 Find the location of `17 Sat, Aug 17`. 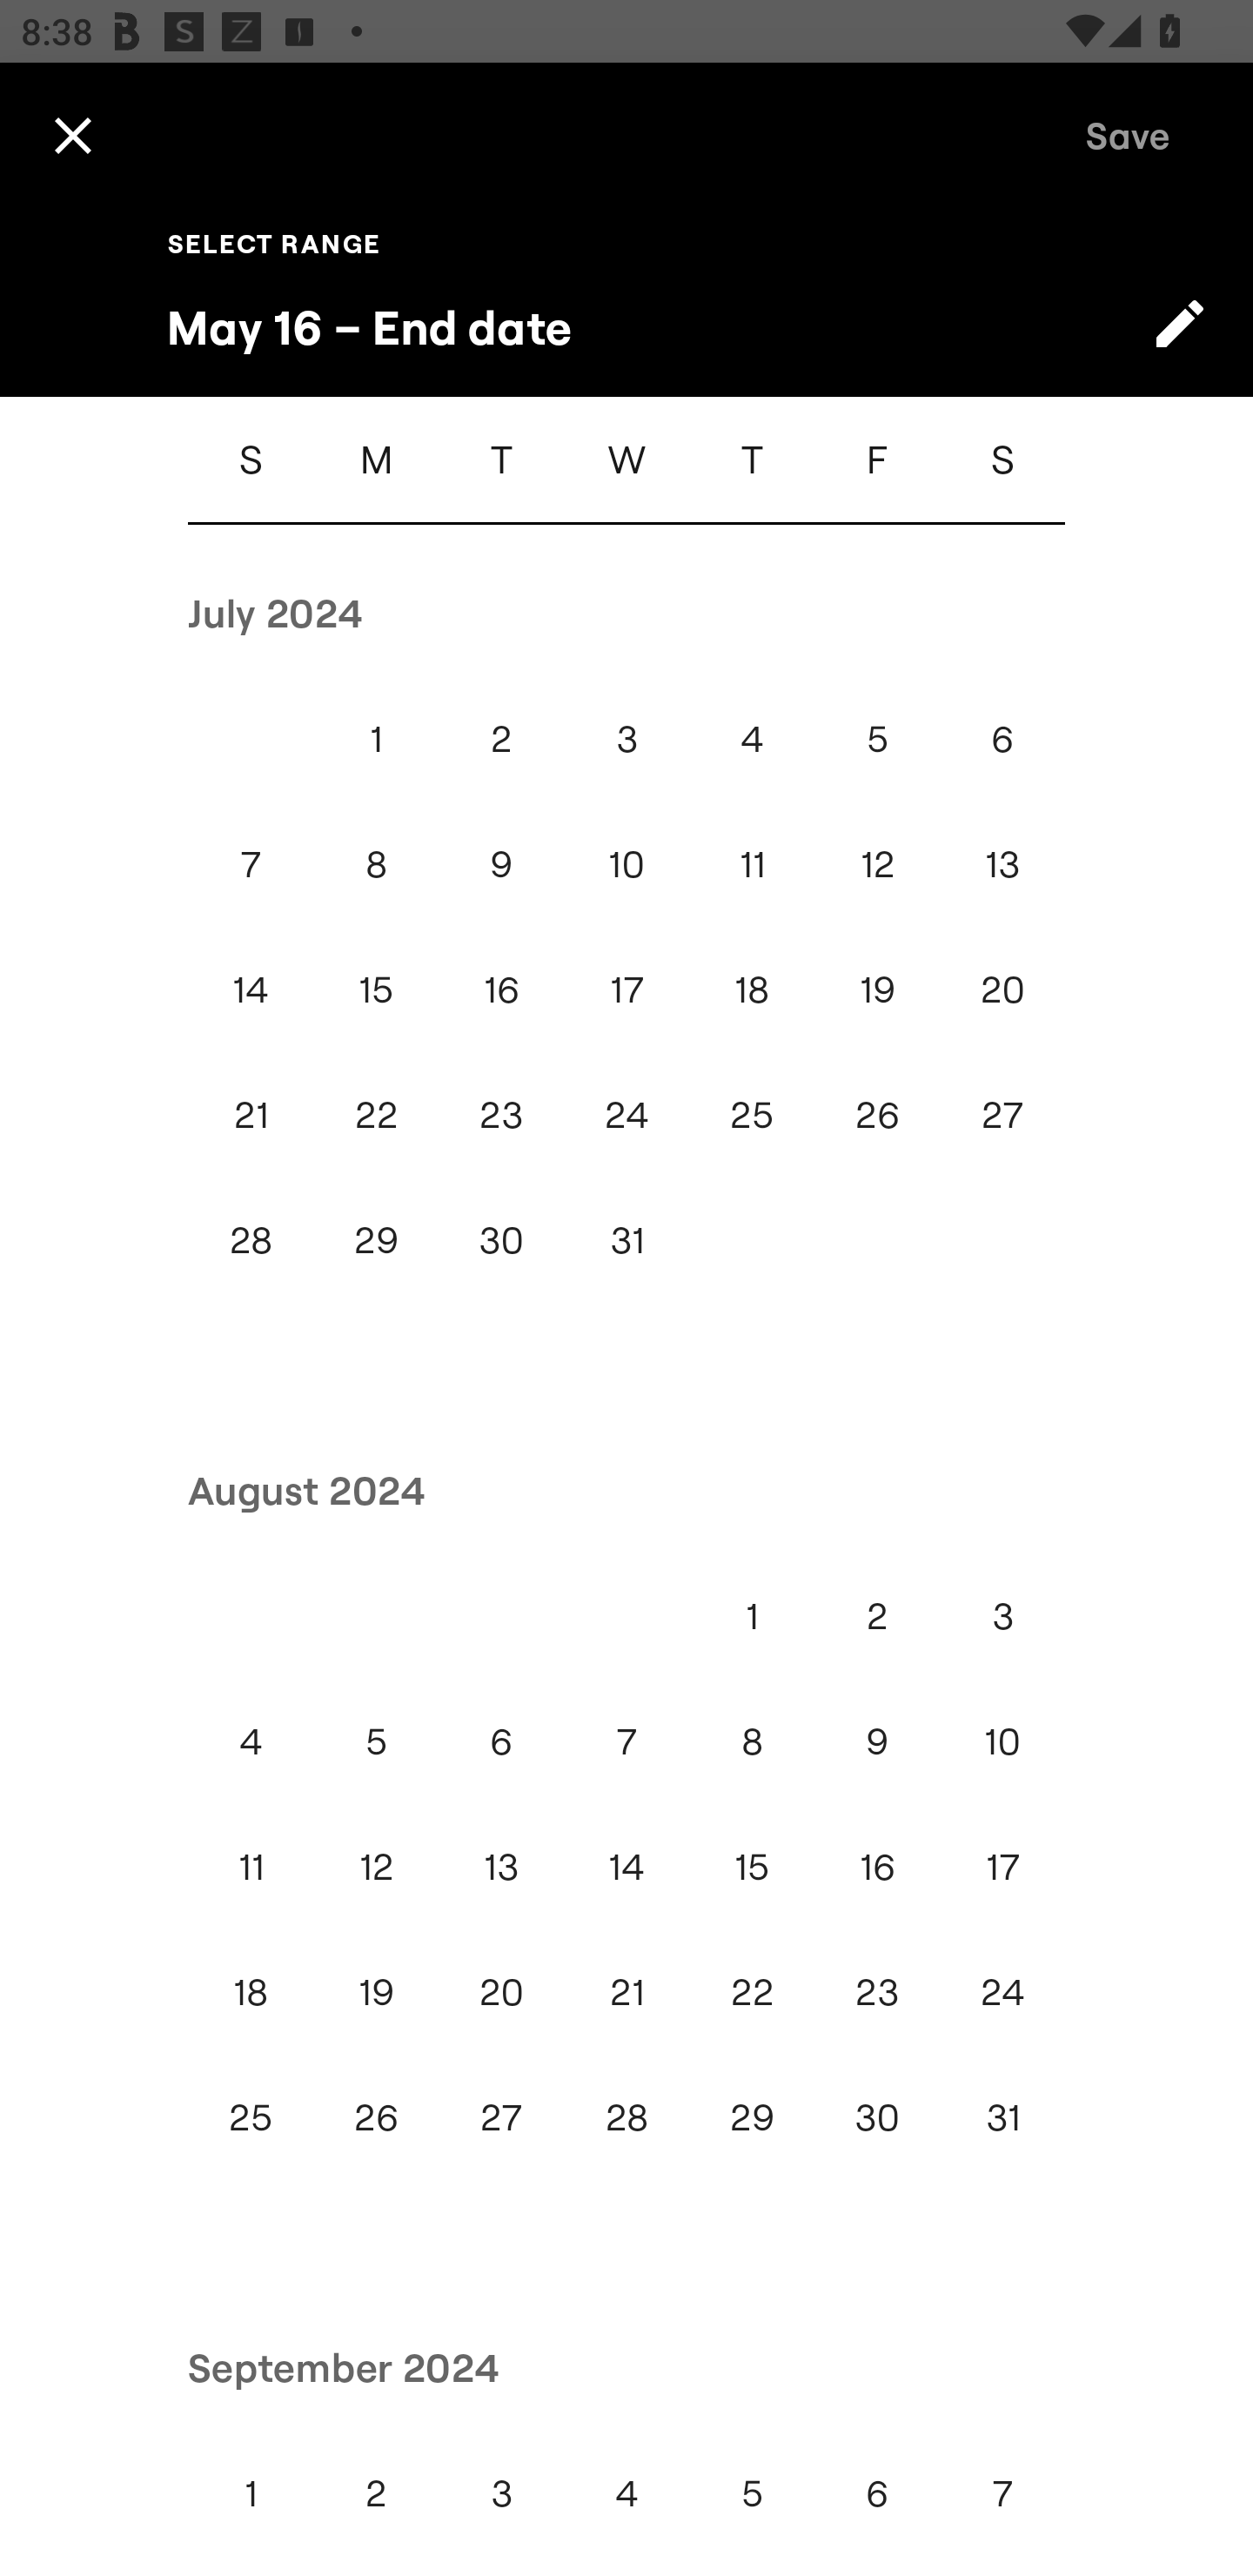

17 Sat, Aug 17 is located at coordinates (1002, 1866).